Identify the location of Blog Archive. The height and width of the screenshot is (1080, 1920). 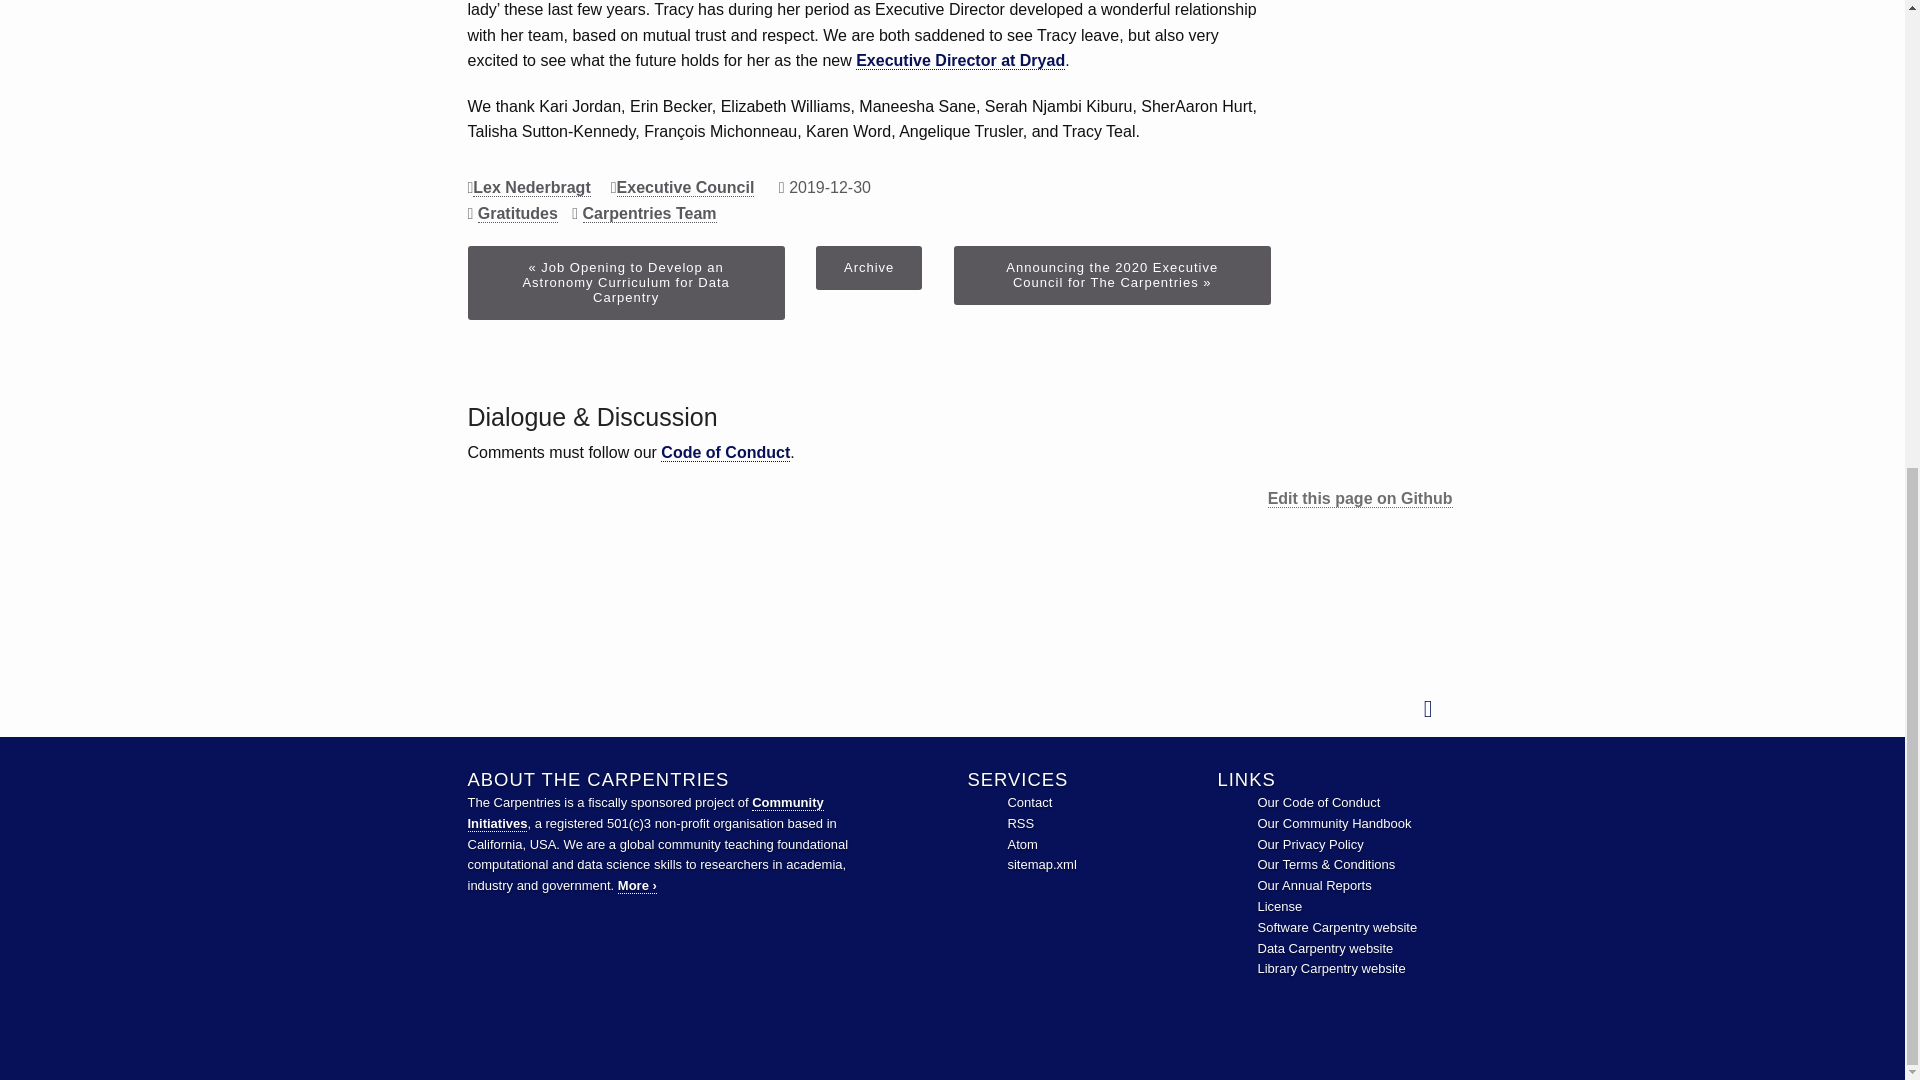
(868, 268).